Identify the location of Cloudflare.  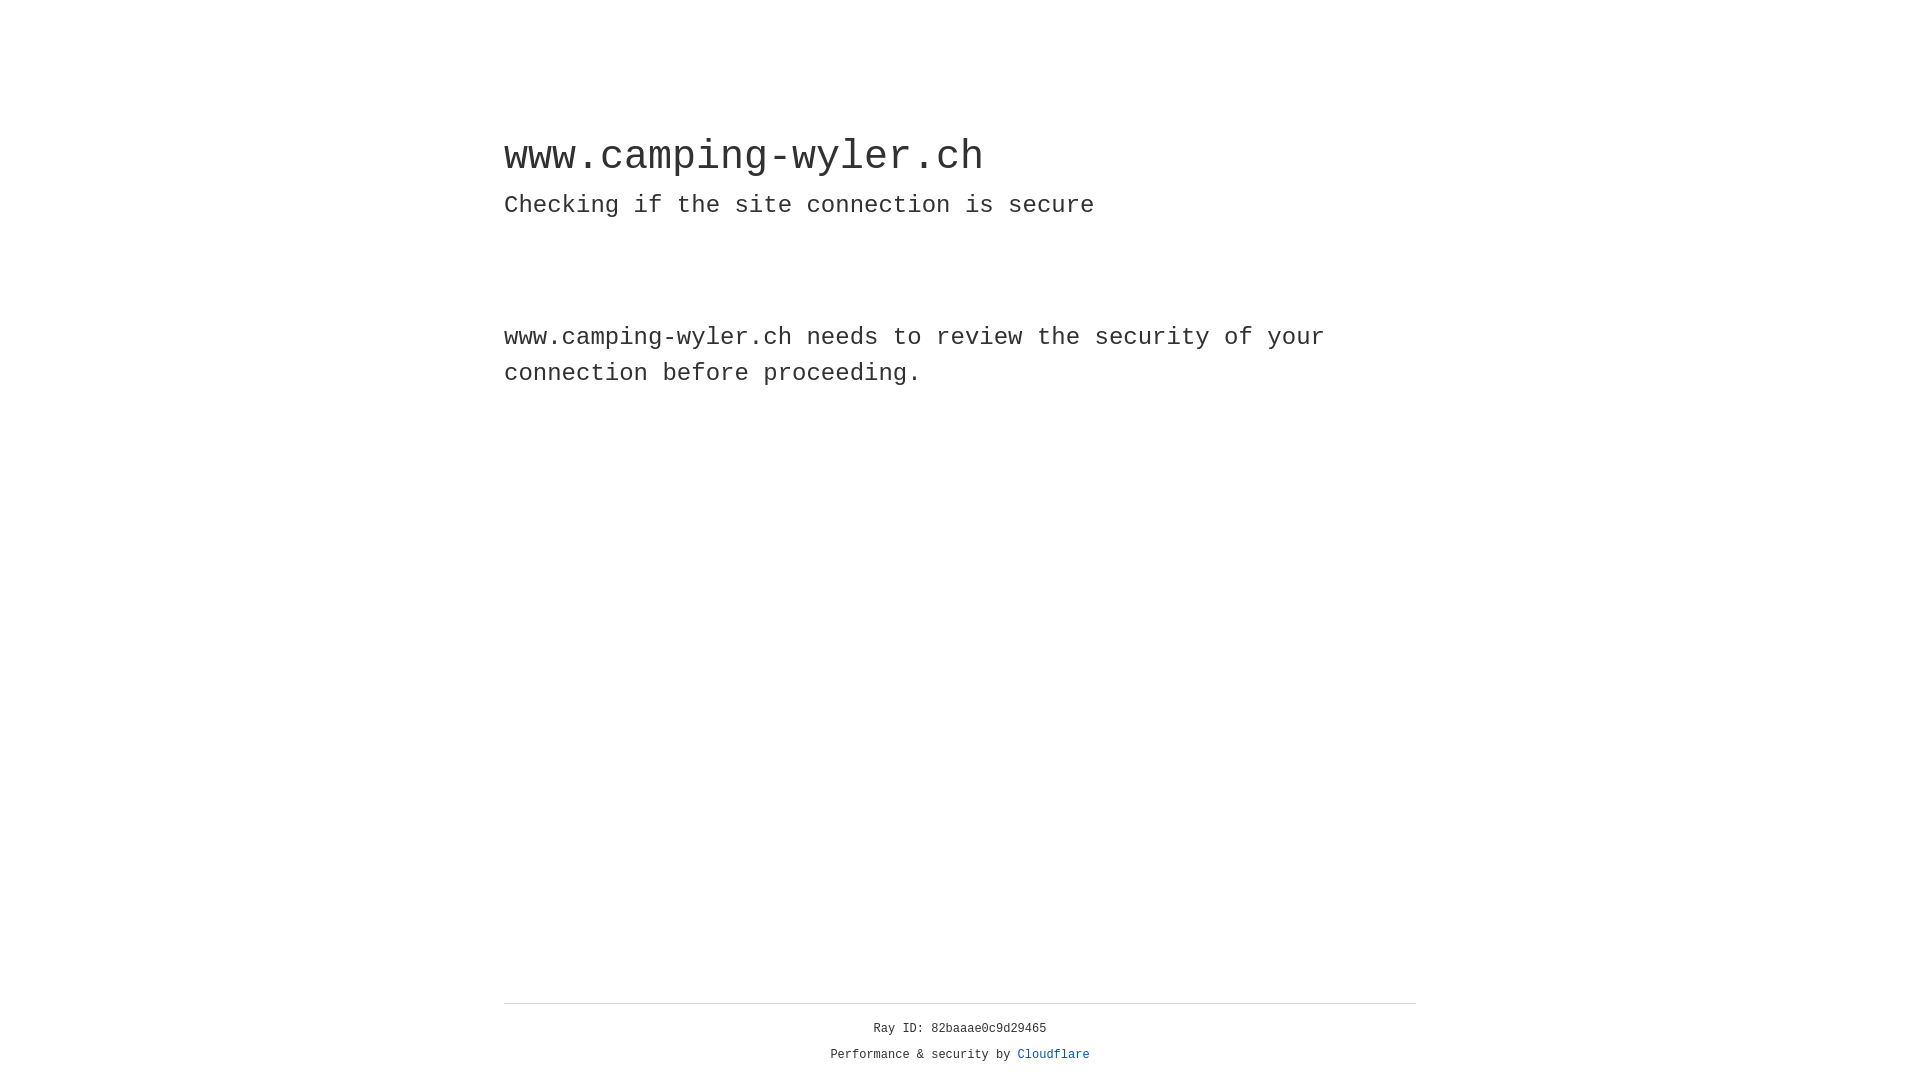
(1054, 1055).